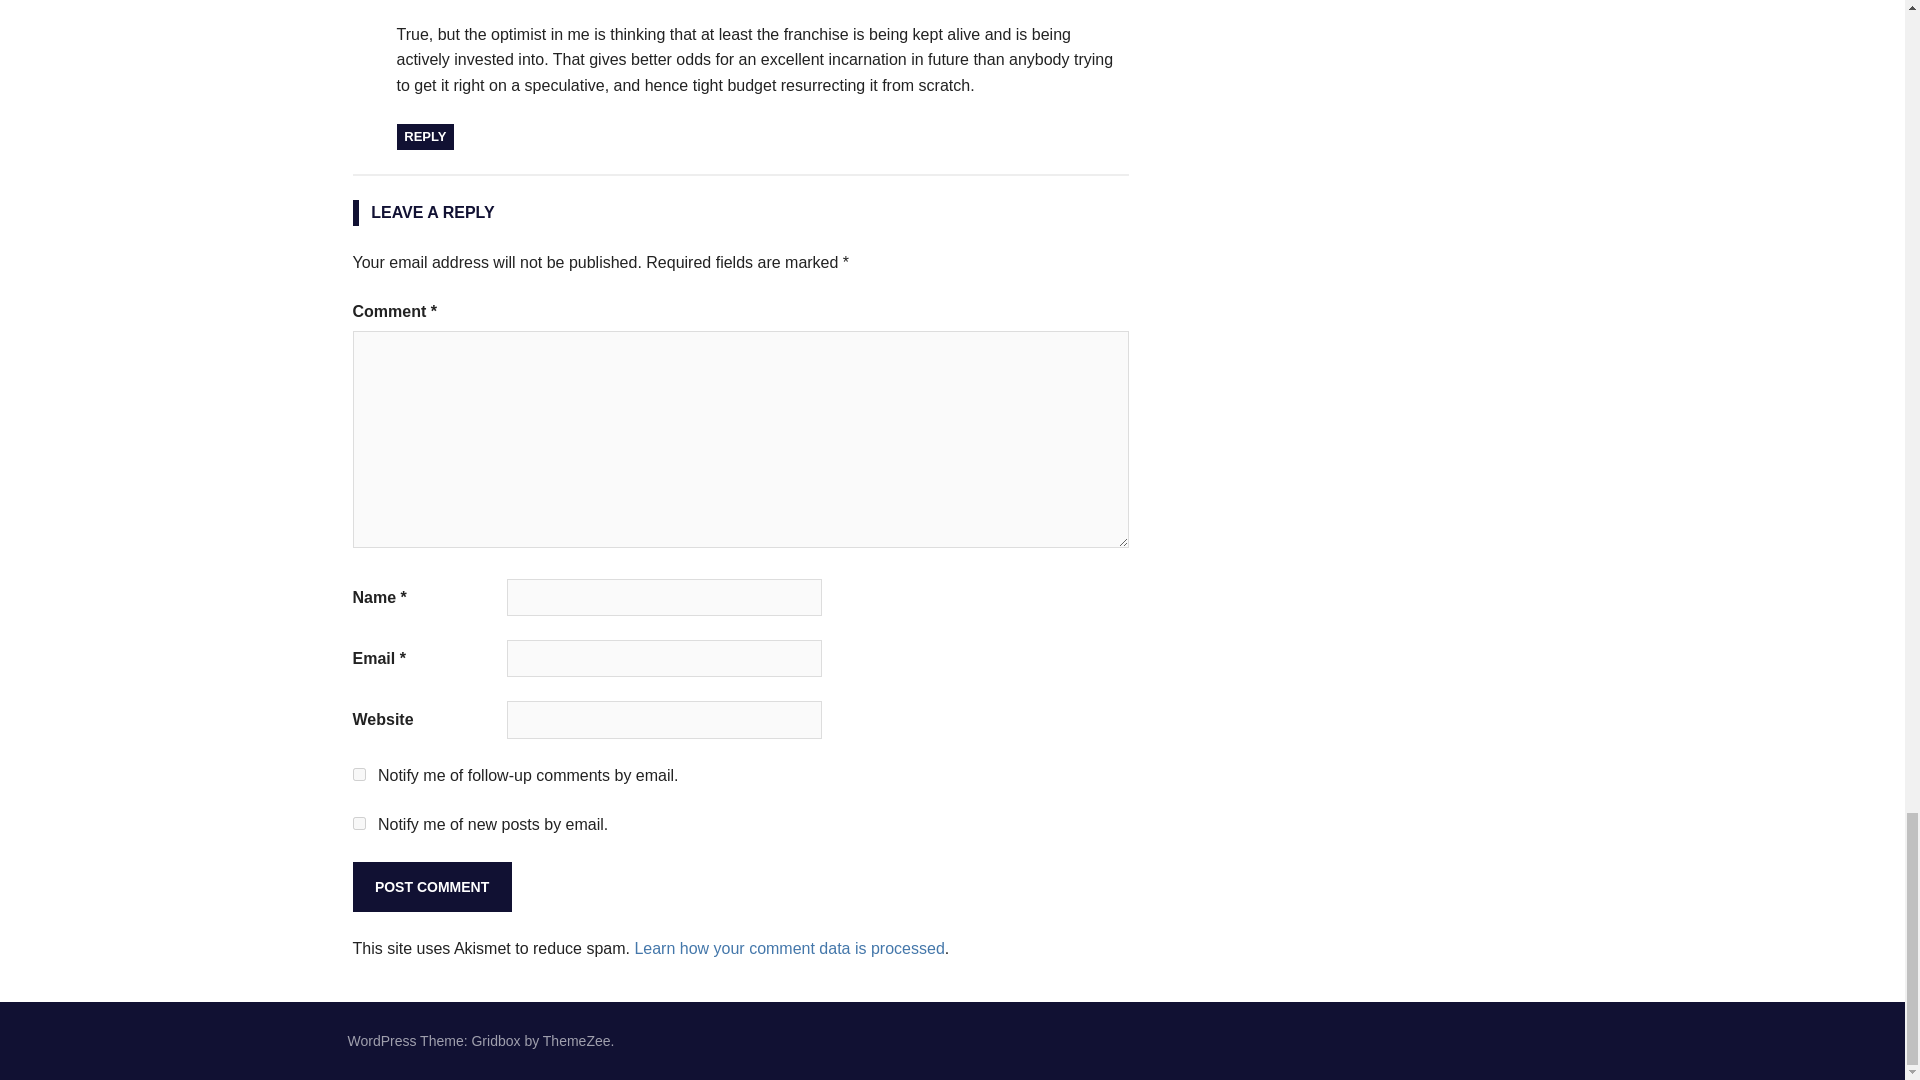 The width and height of the screenshot is (1920, 1080). Describe the element at coordinates (430, 886) in the screenshot. I see `Post Comment` at that location.